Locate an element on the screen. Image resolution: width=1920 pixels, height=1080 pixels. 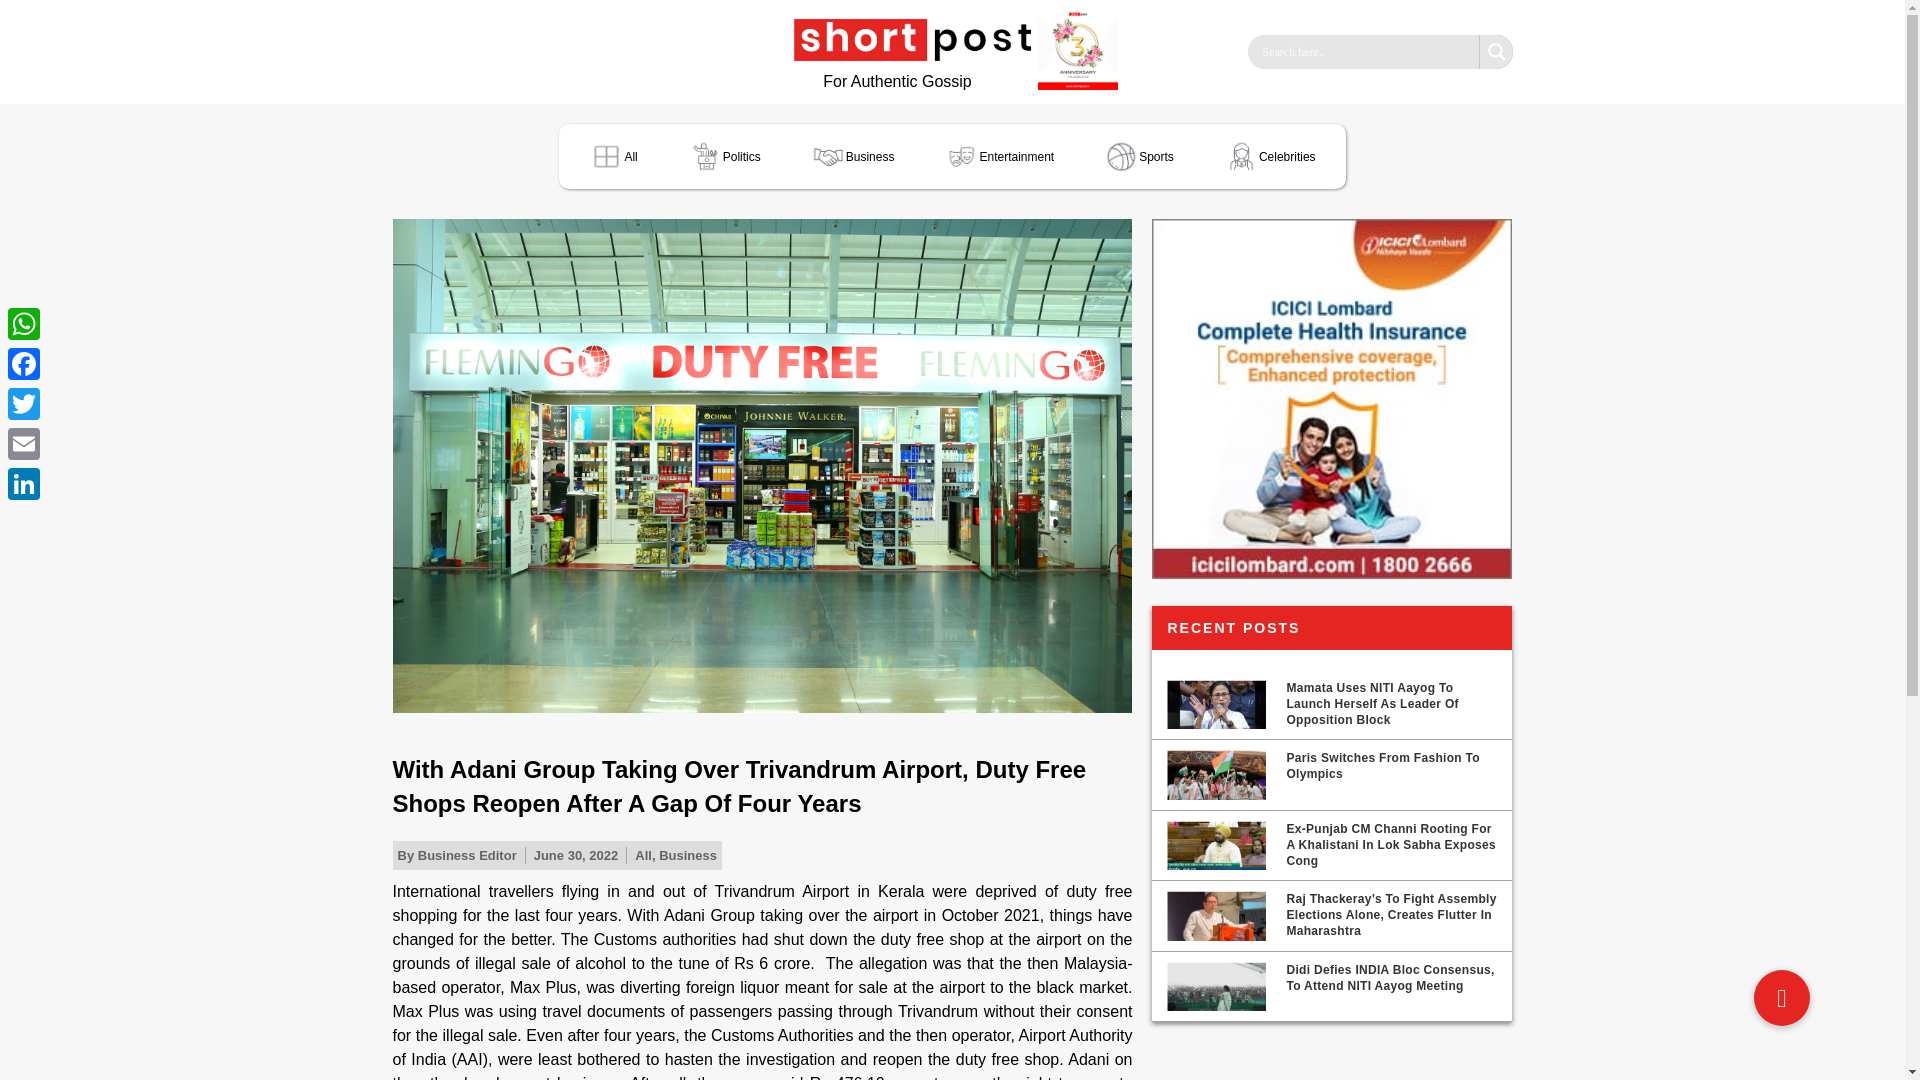
Celebrities is located at coordinates (1270, 156).